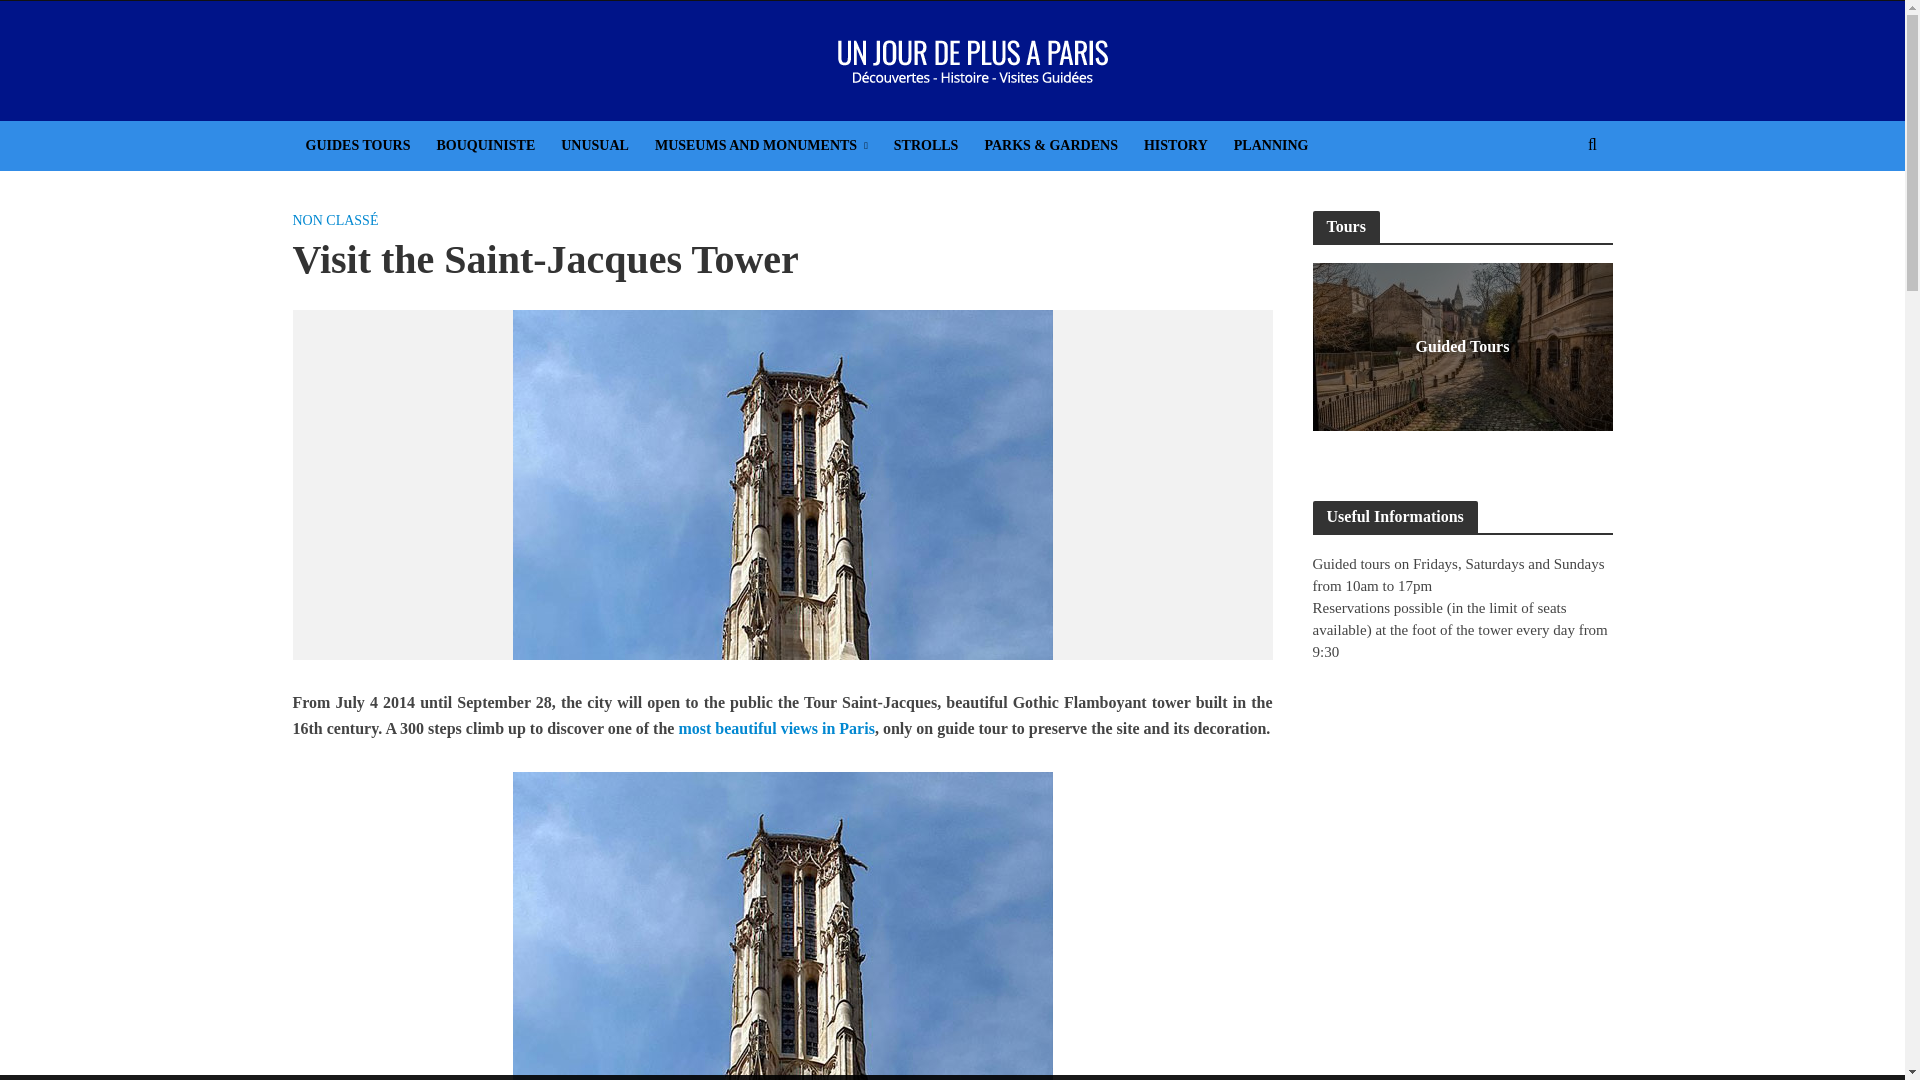  Describe the element at coordinates (775, 730) in the screenshot. I see `most beautiful views in Paris` at that location.